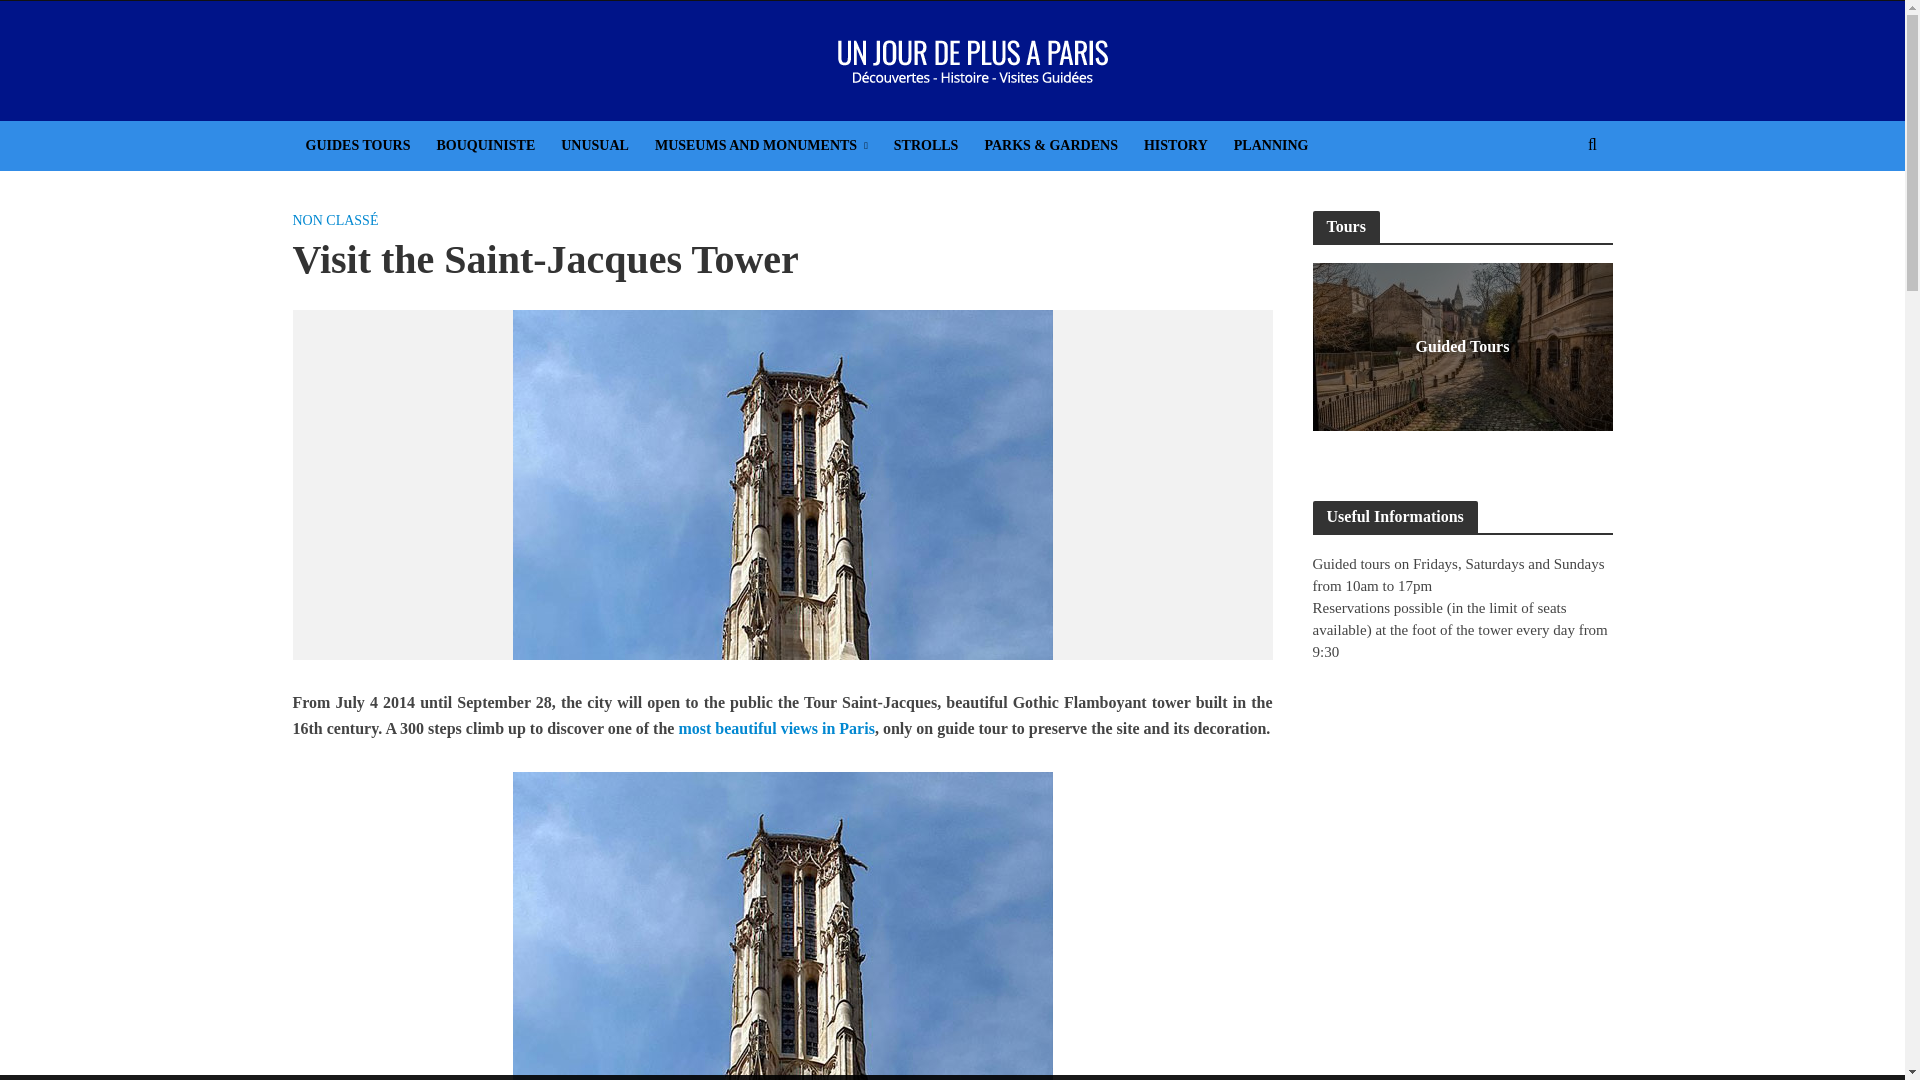  Describe the element at coordinates (775, 730) in the screenshot. I see `most beautiful views in Paris` at that location.